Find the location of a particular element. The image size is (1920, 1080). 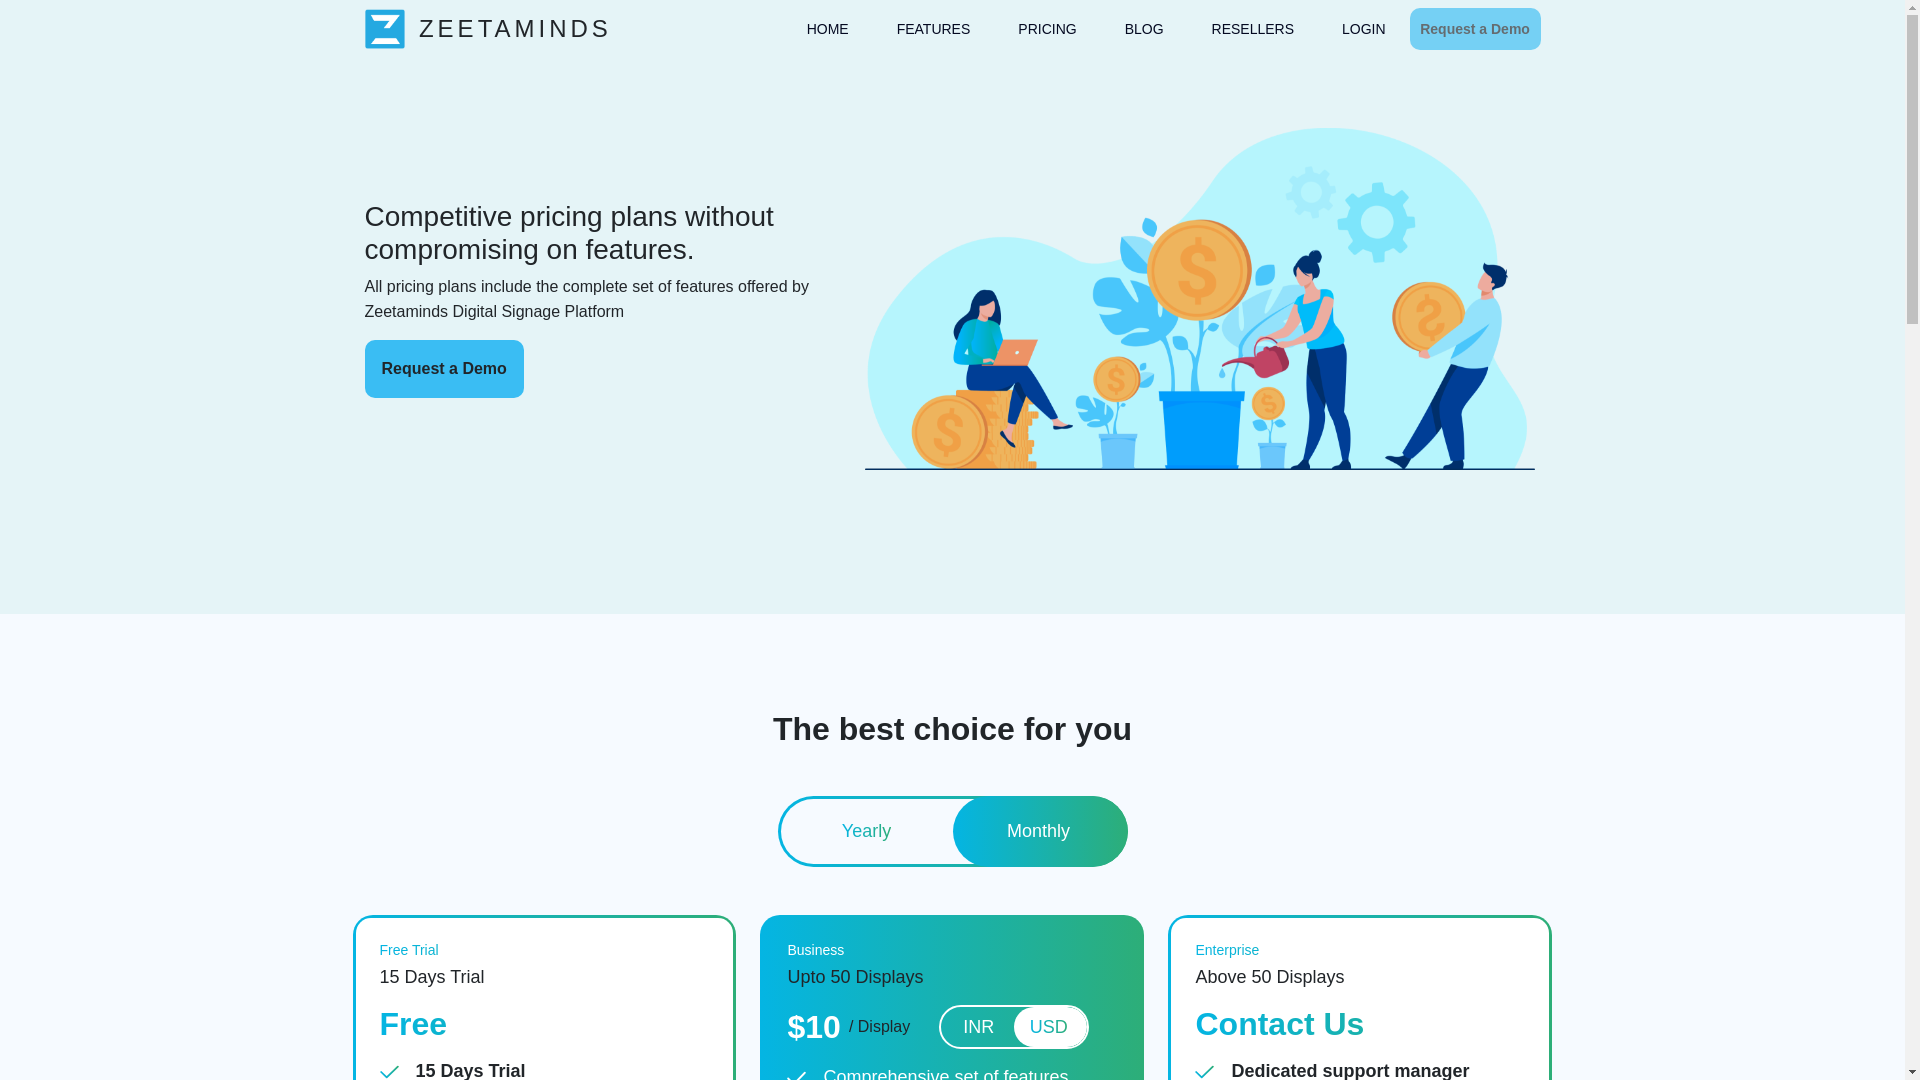

BLOG is located at coordinates (1144, 30).